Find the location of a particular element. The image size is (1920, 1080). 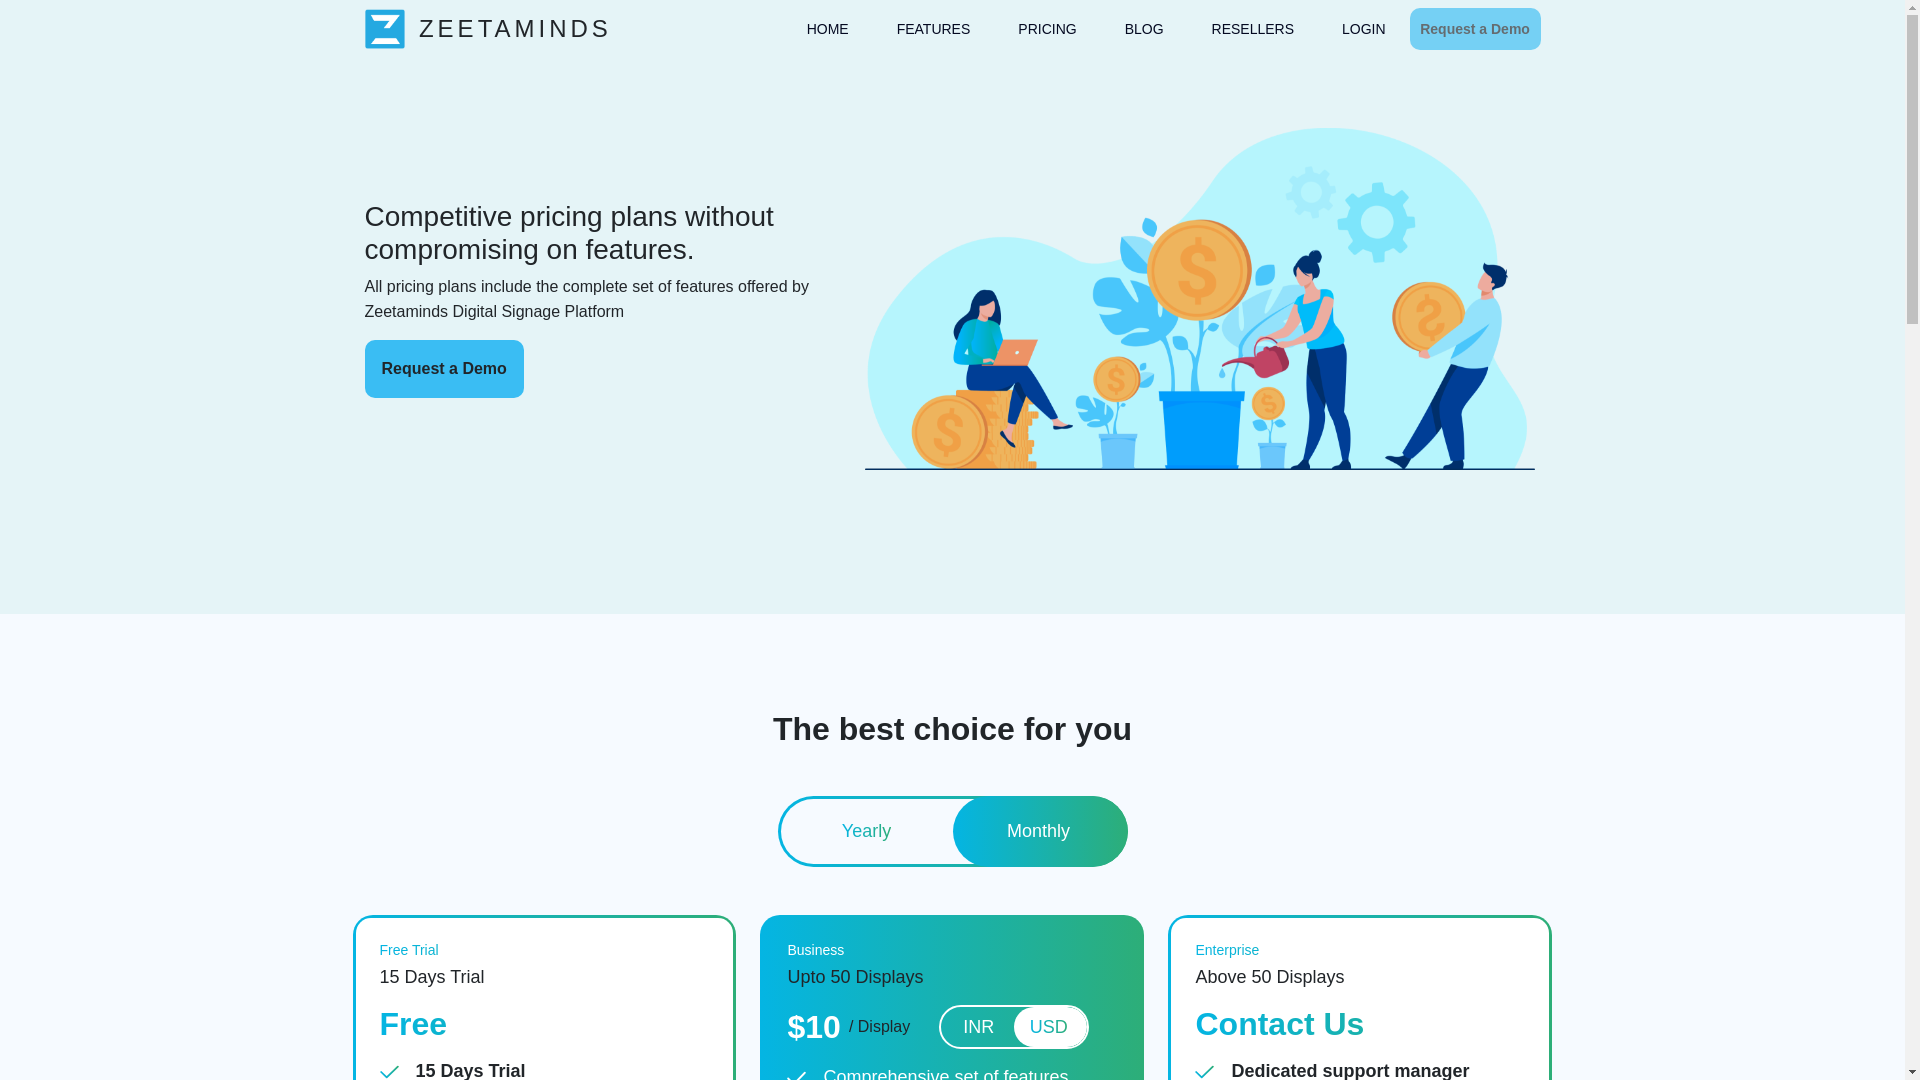

BLOG is located at coordinates (1144, 30).